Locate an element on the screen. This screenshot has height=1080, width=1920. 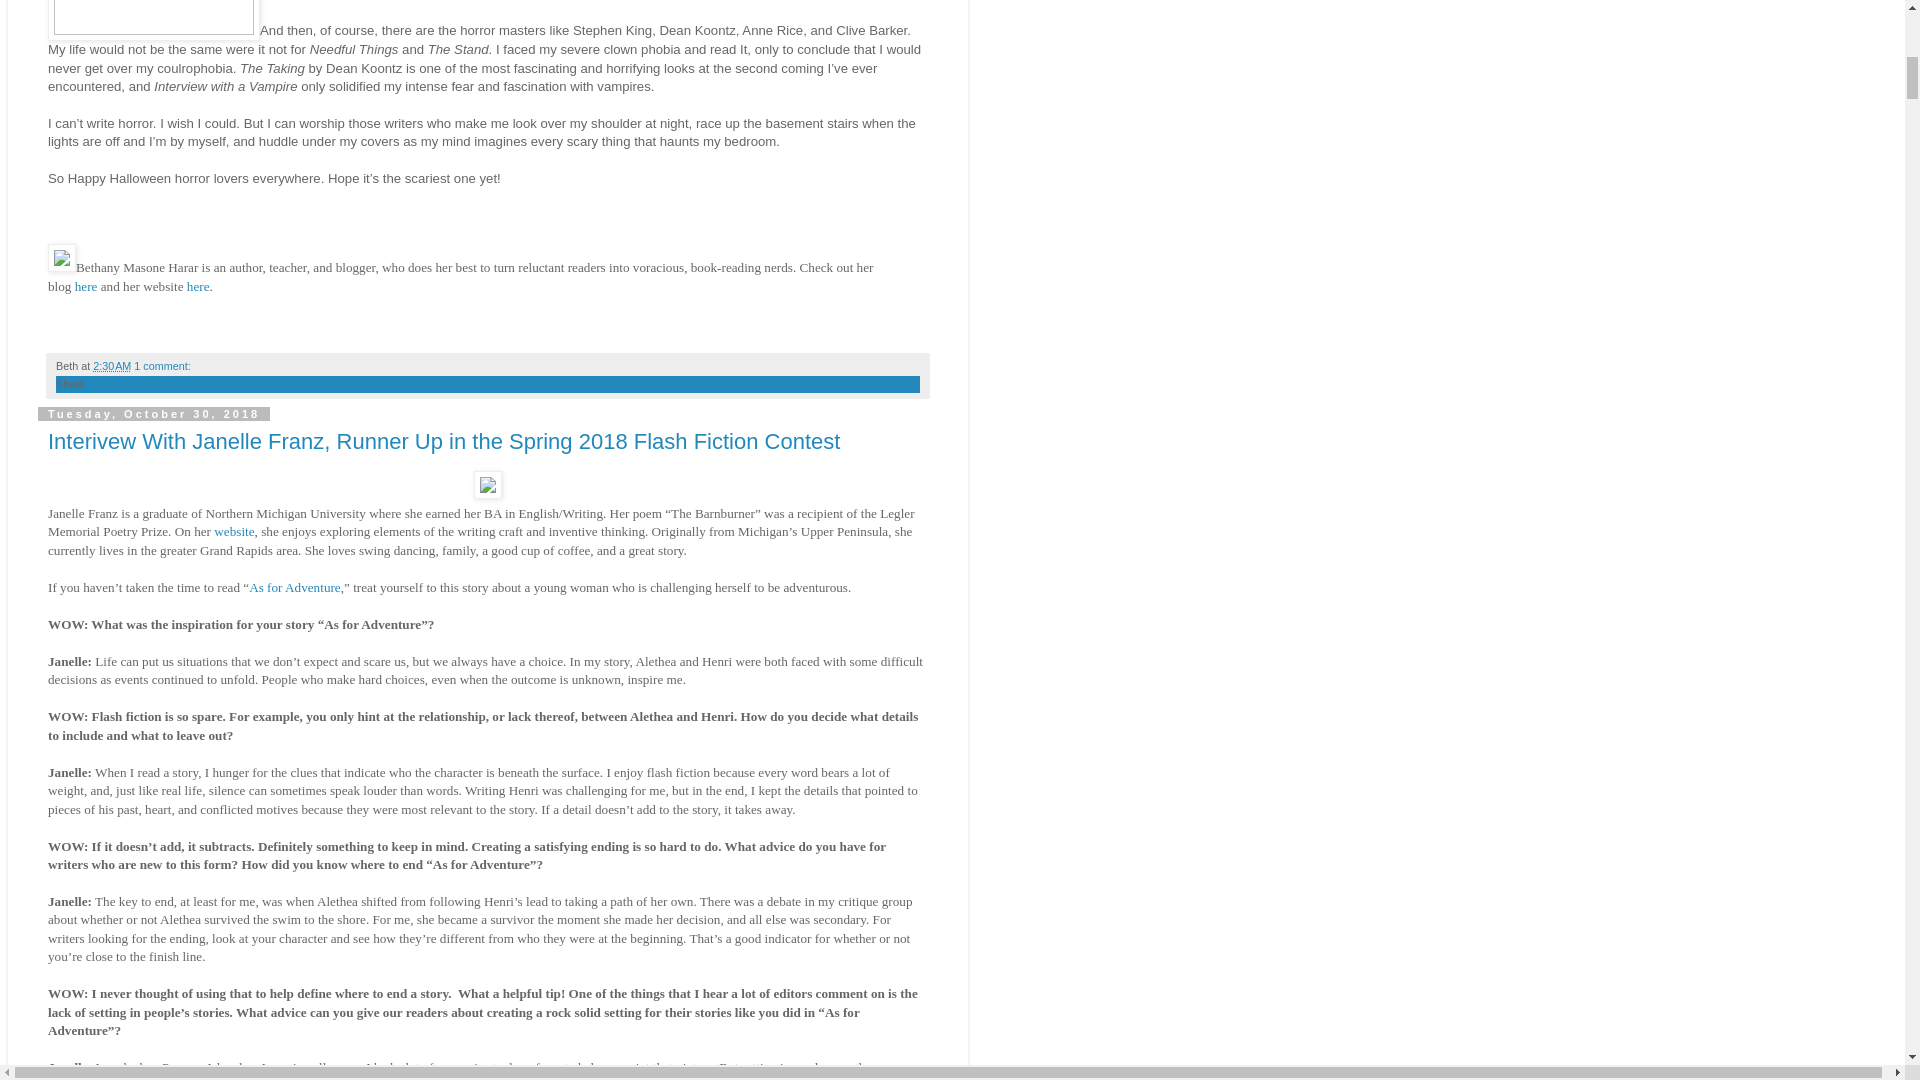
1 comment: is located at coordinates (162, 365).